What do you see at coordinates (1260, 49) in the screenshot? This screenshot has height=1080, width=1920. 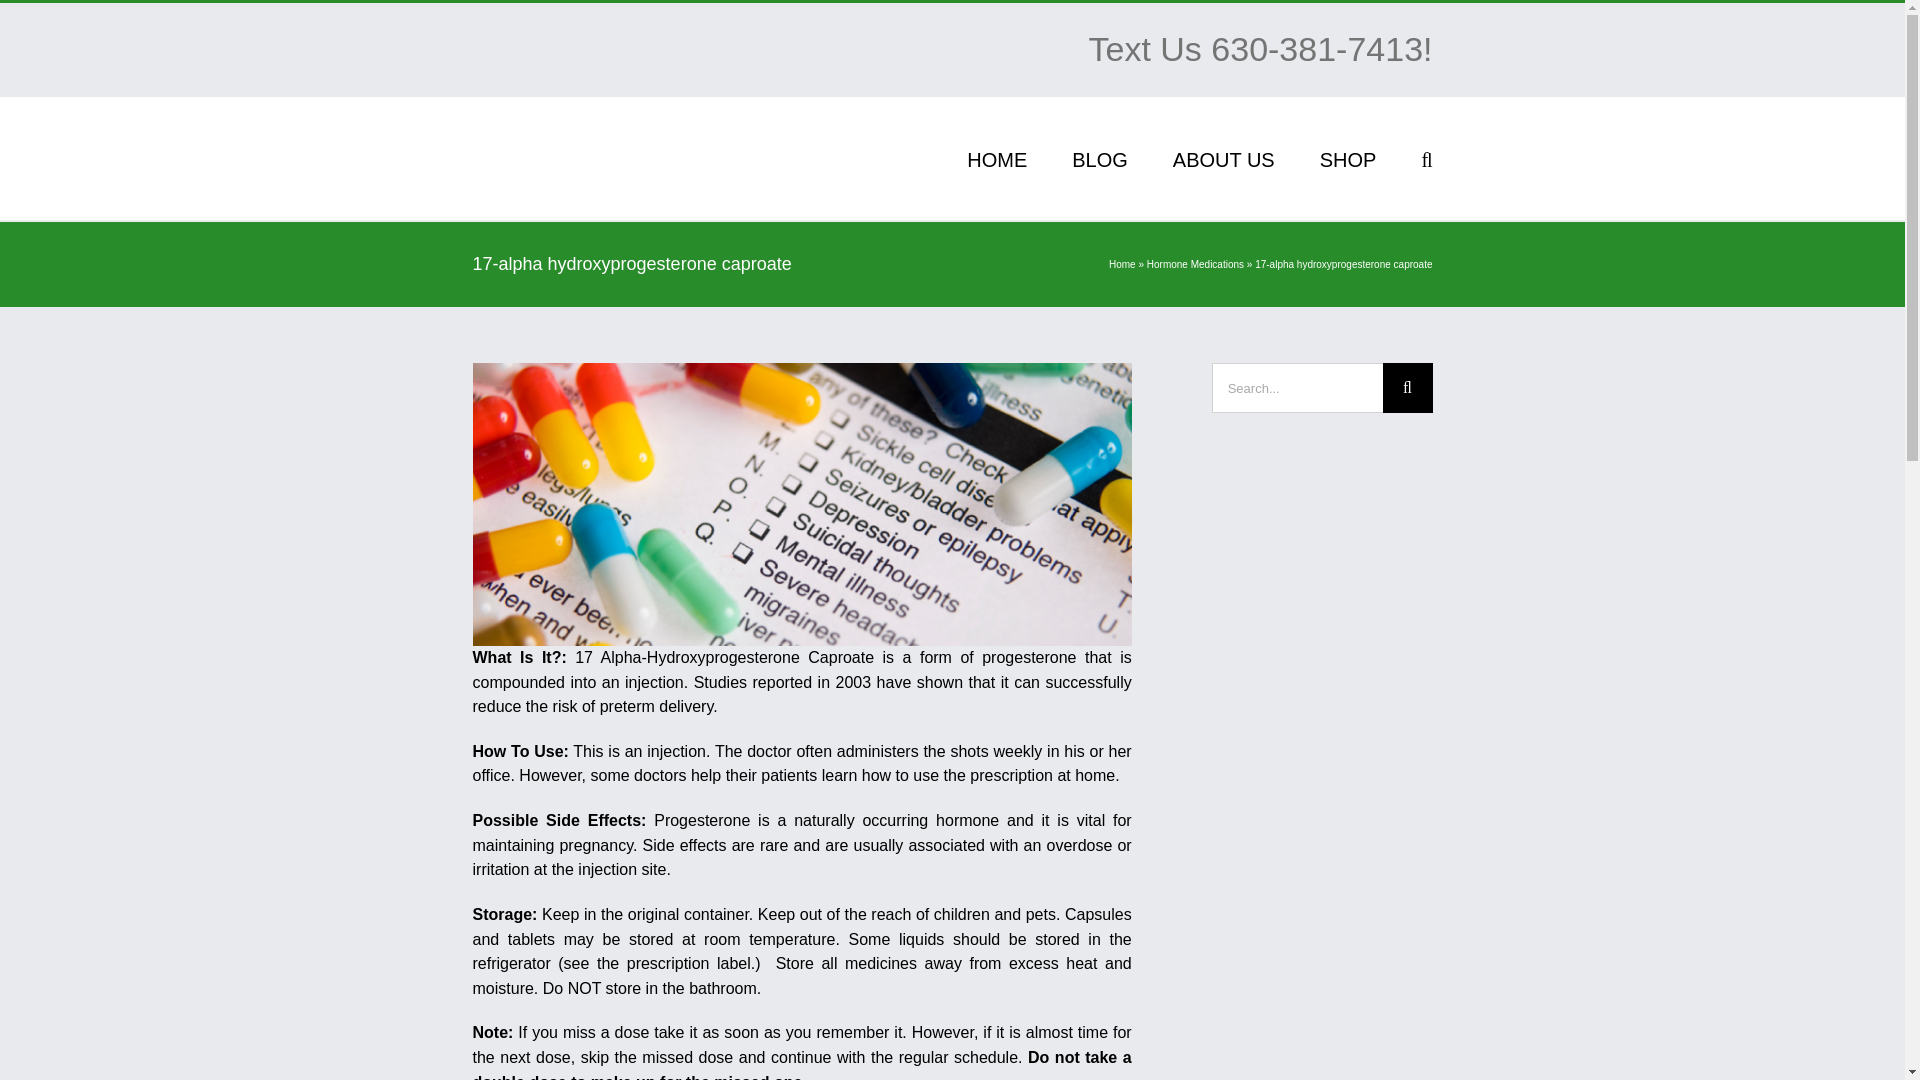 I see `Text Us 630-381-7413!` at bounding box center [1260, 49].